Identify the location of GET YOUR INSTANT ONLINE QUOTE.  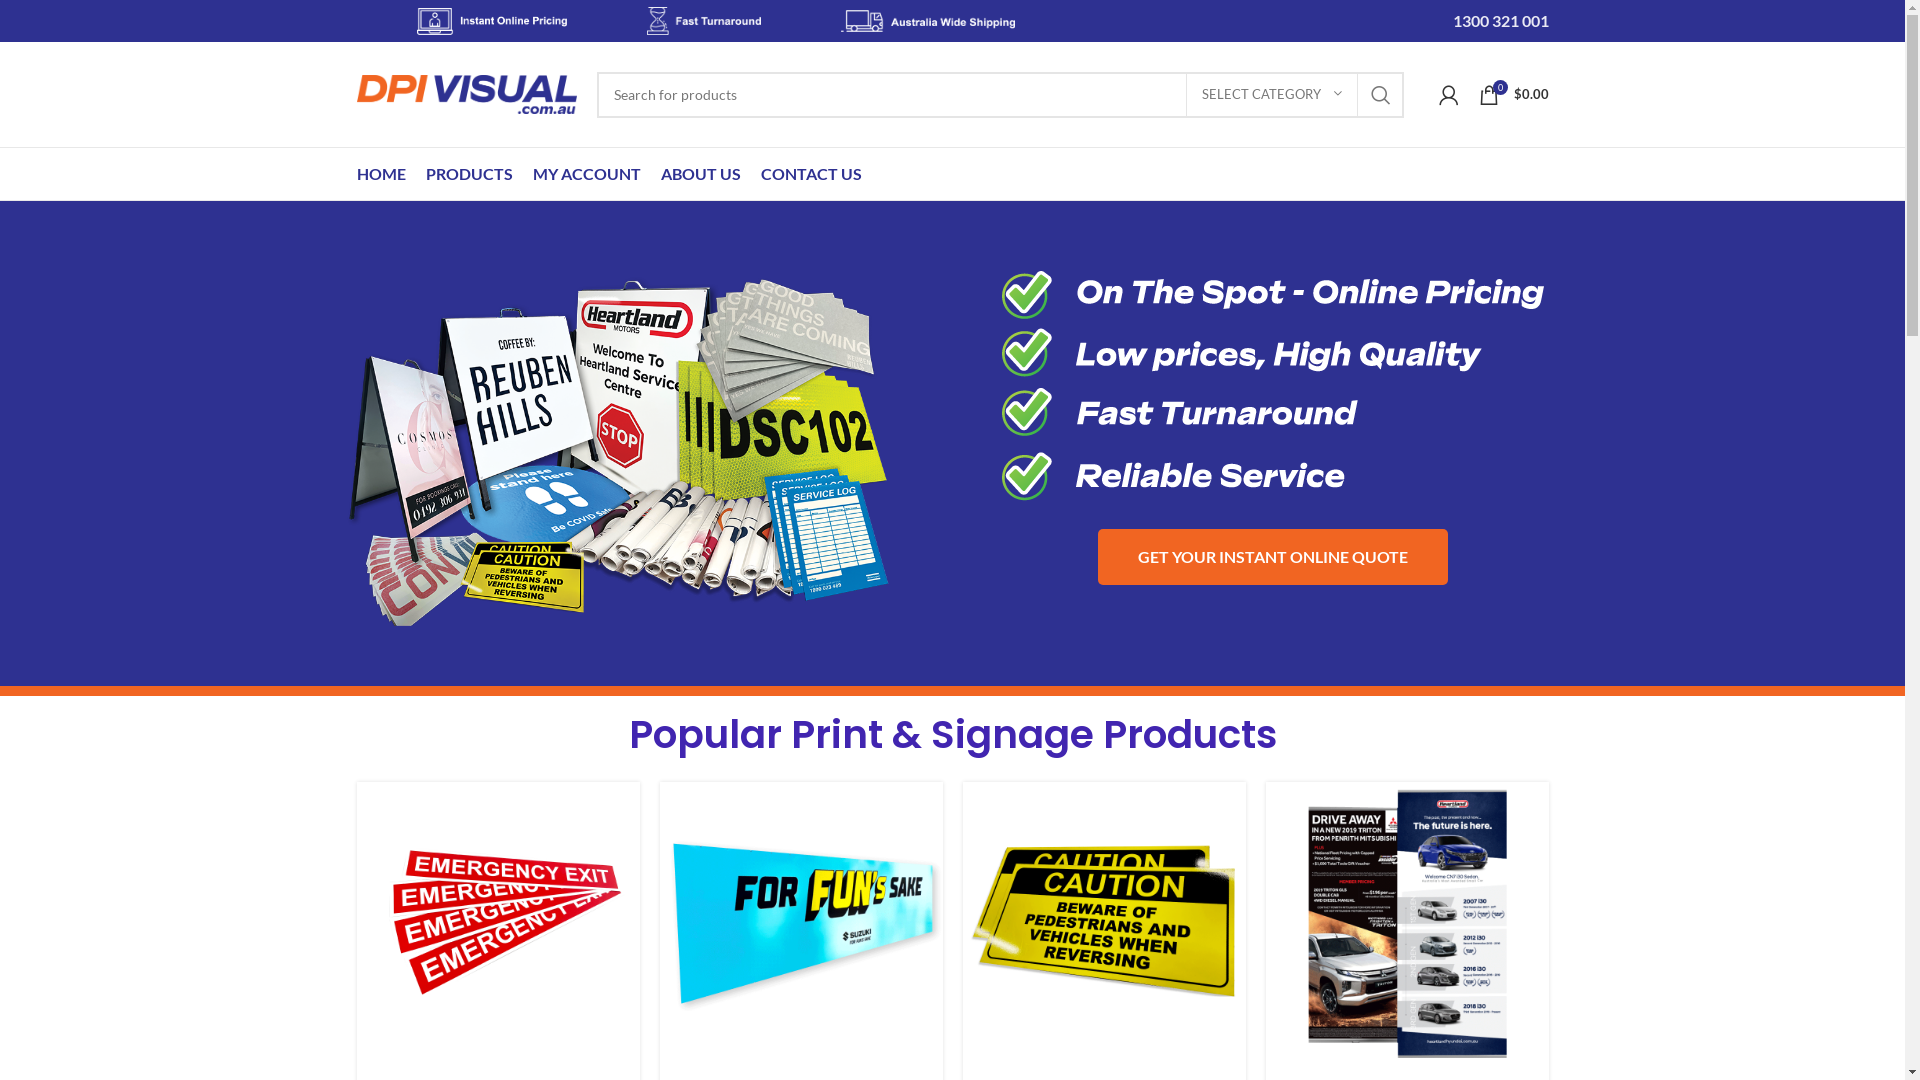
(1273, 557).